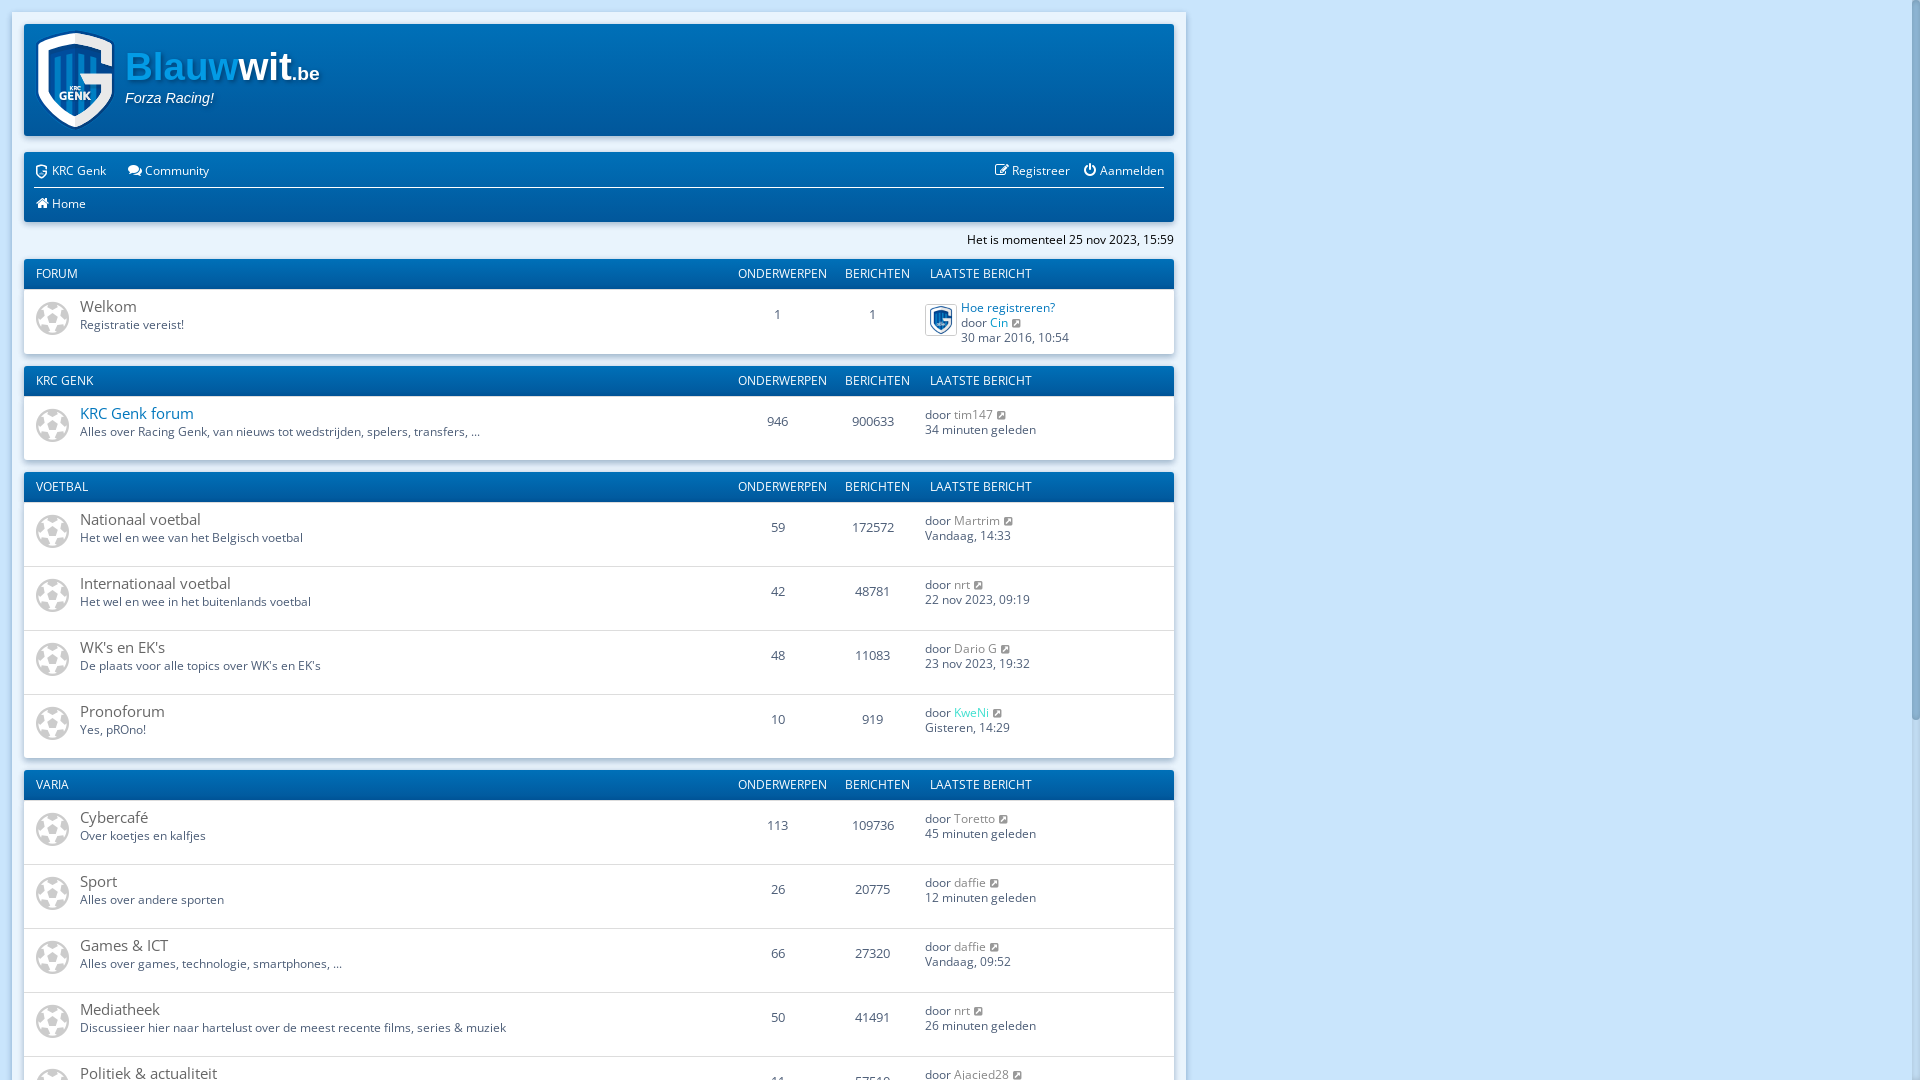  What do you see at coordinates (977, 520) in the screenshot?
I see `Martrim` at bounding box center [977, 520].